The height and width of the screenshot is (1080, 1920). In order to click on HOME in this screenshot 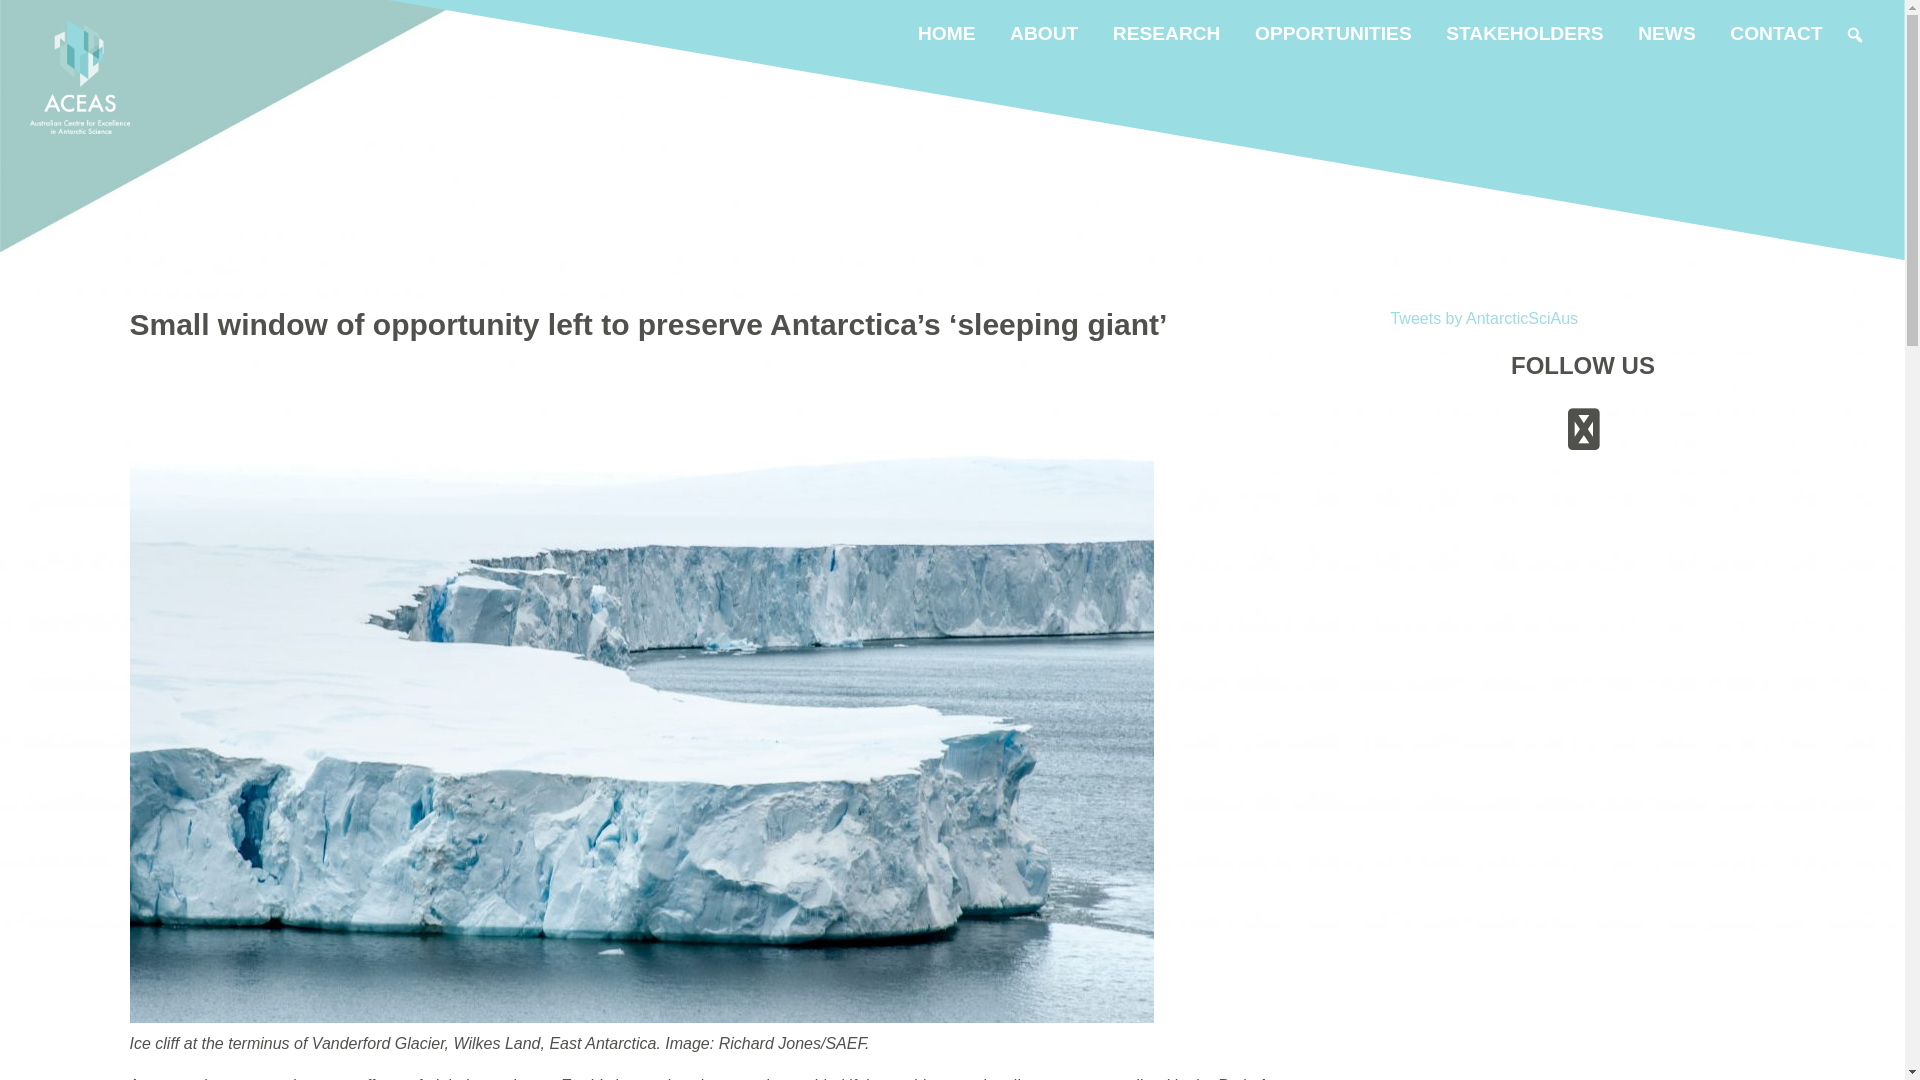, I will do `click(947, 34)`.